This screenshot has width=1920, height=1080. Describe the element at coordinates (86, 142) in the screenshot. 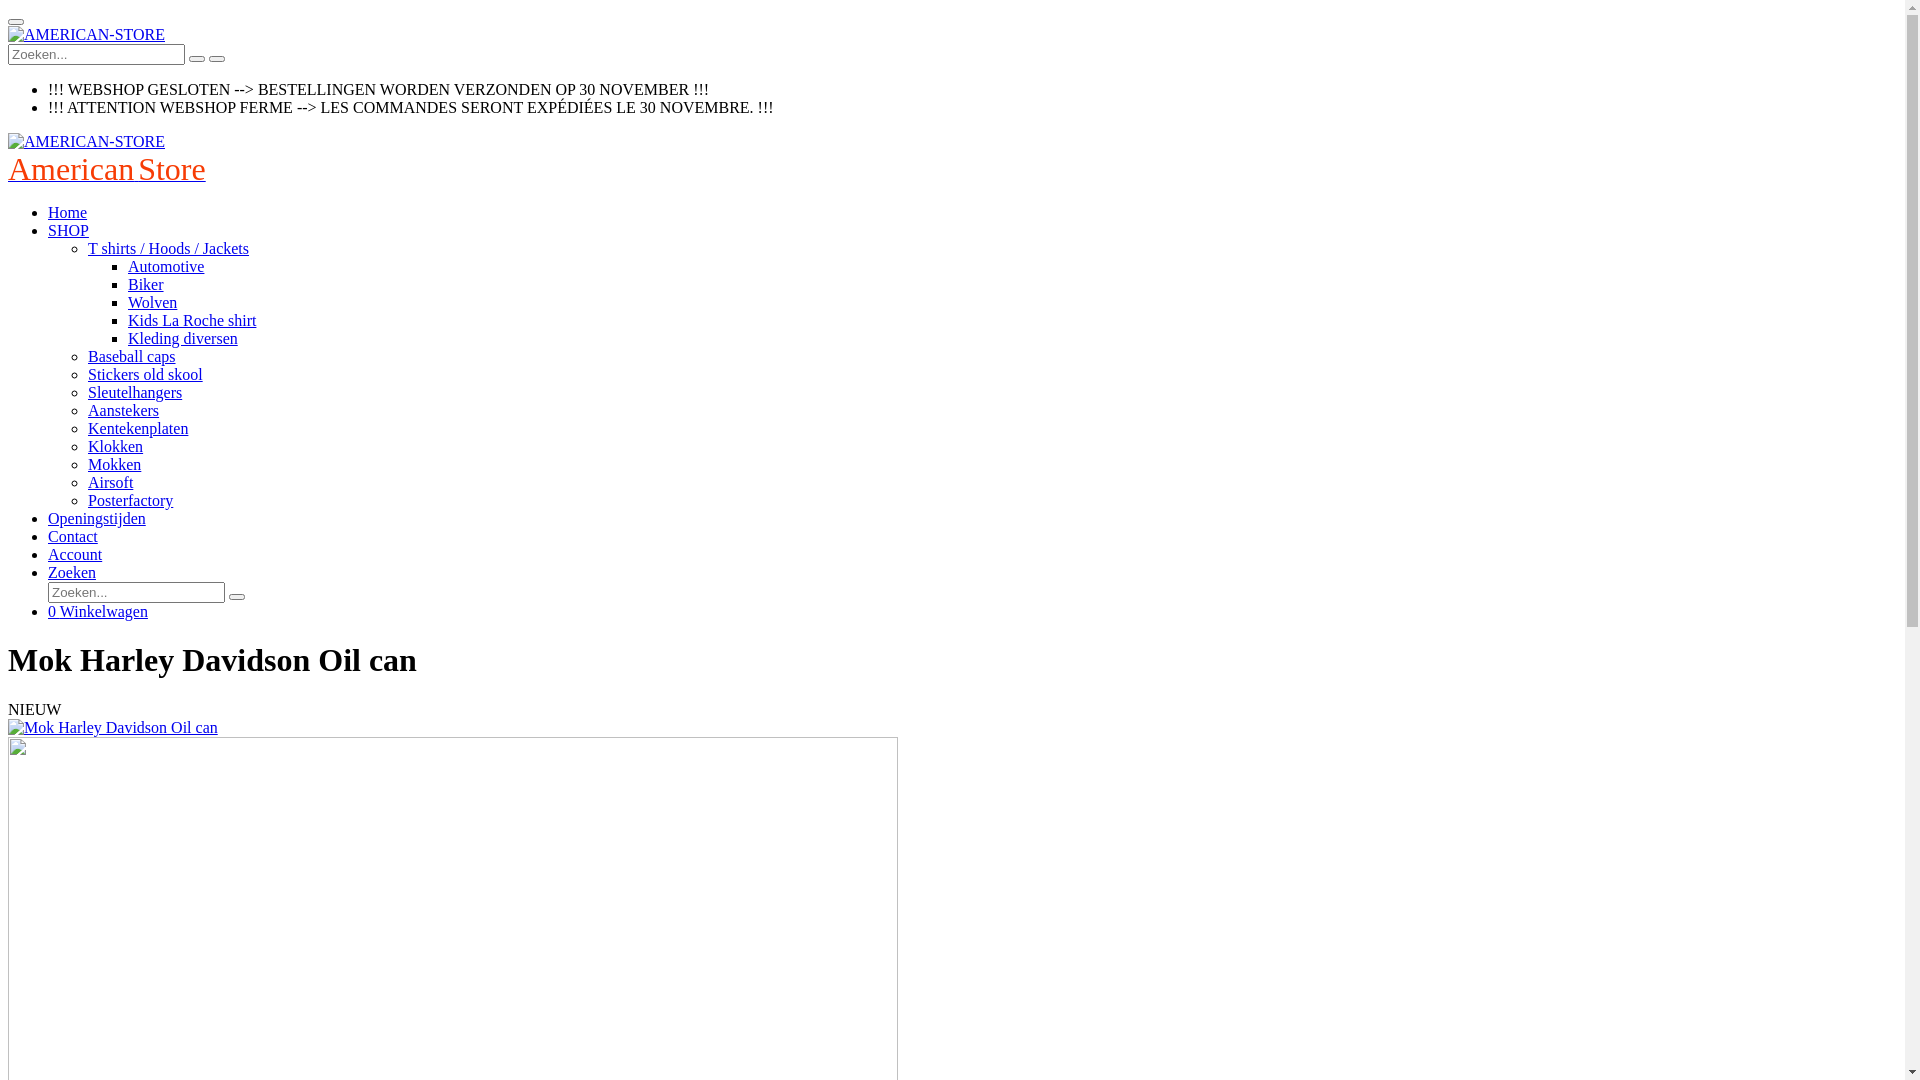

I see `AMERICAN-STORE` at that location.